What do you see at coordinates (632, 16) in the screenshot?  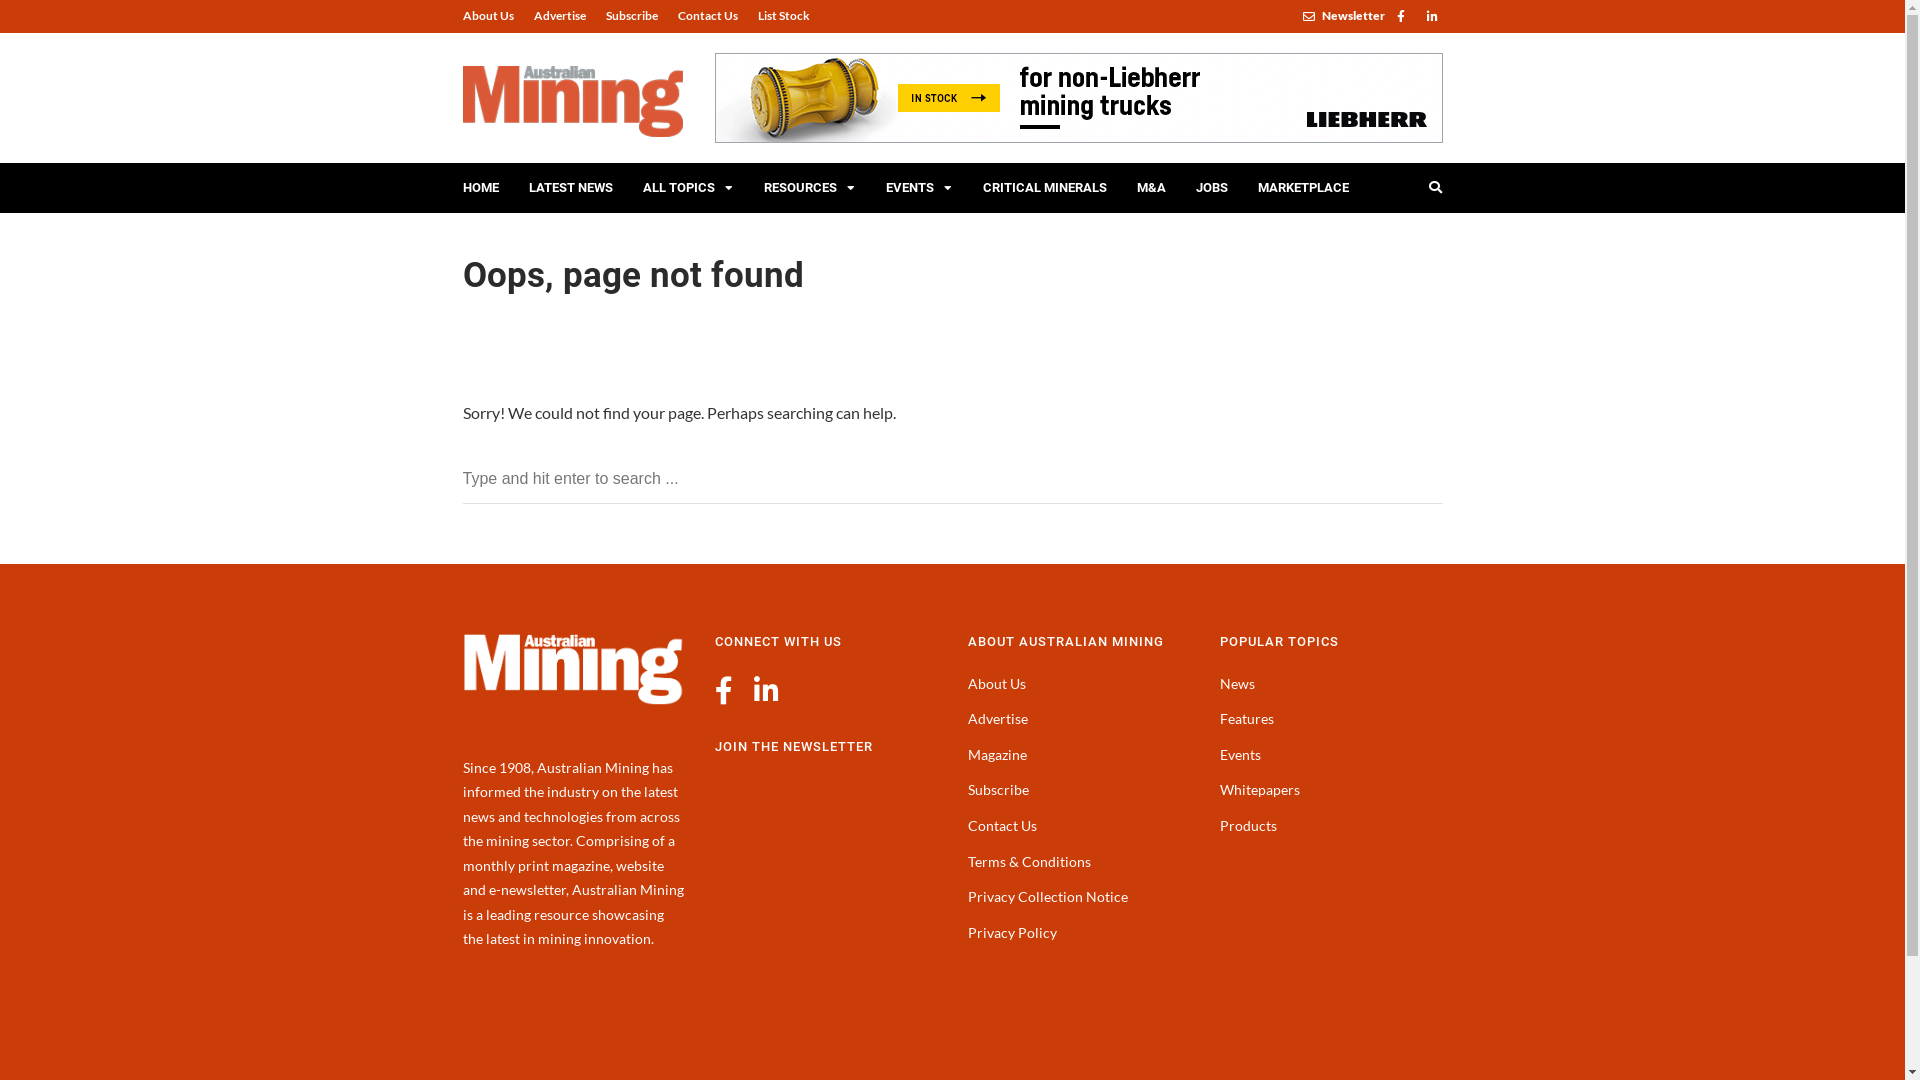 I see `Subscribe` at bounding box center [632, 16].